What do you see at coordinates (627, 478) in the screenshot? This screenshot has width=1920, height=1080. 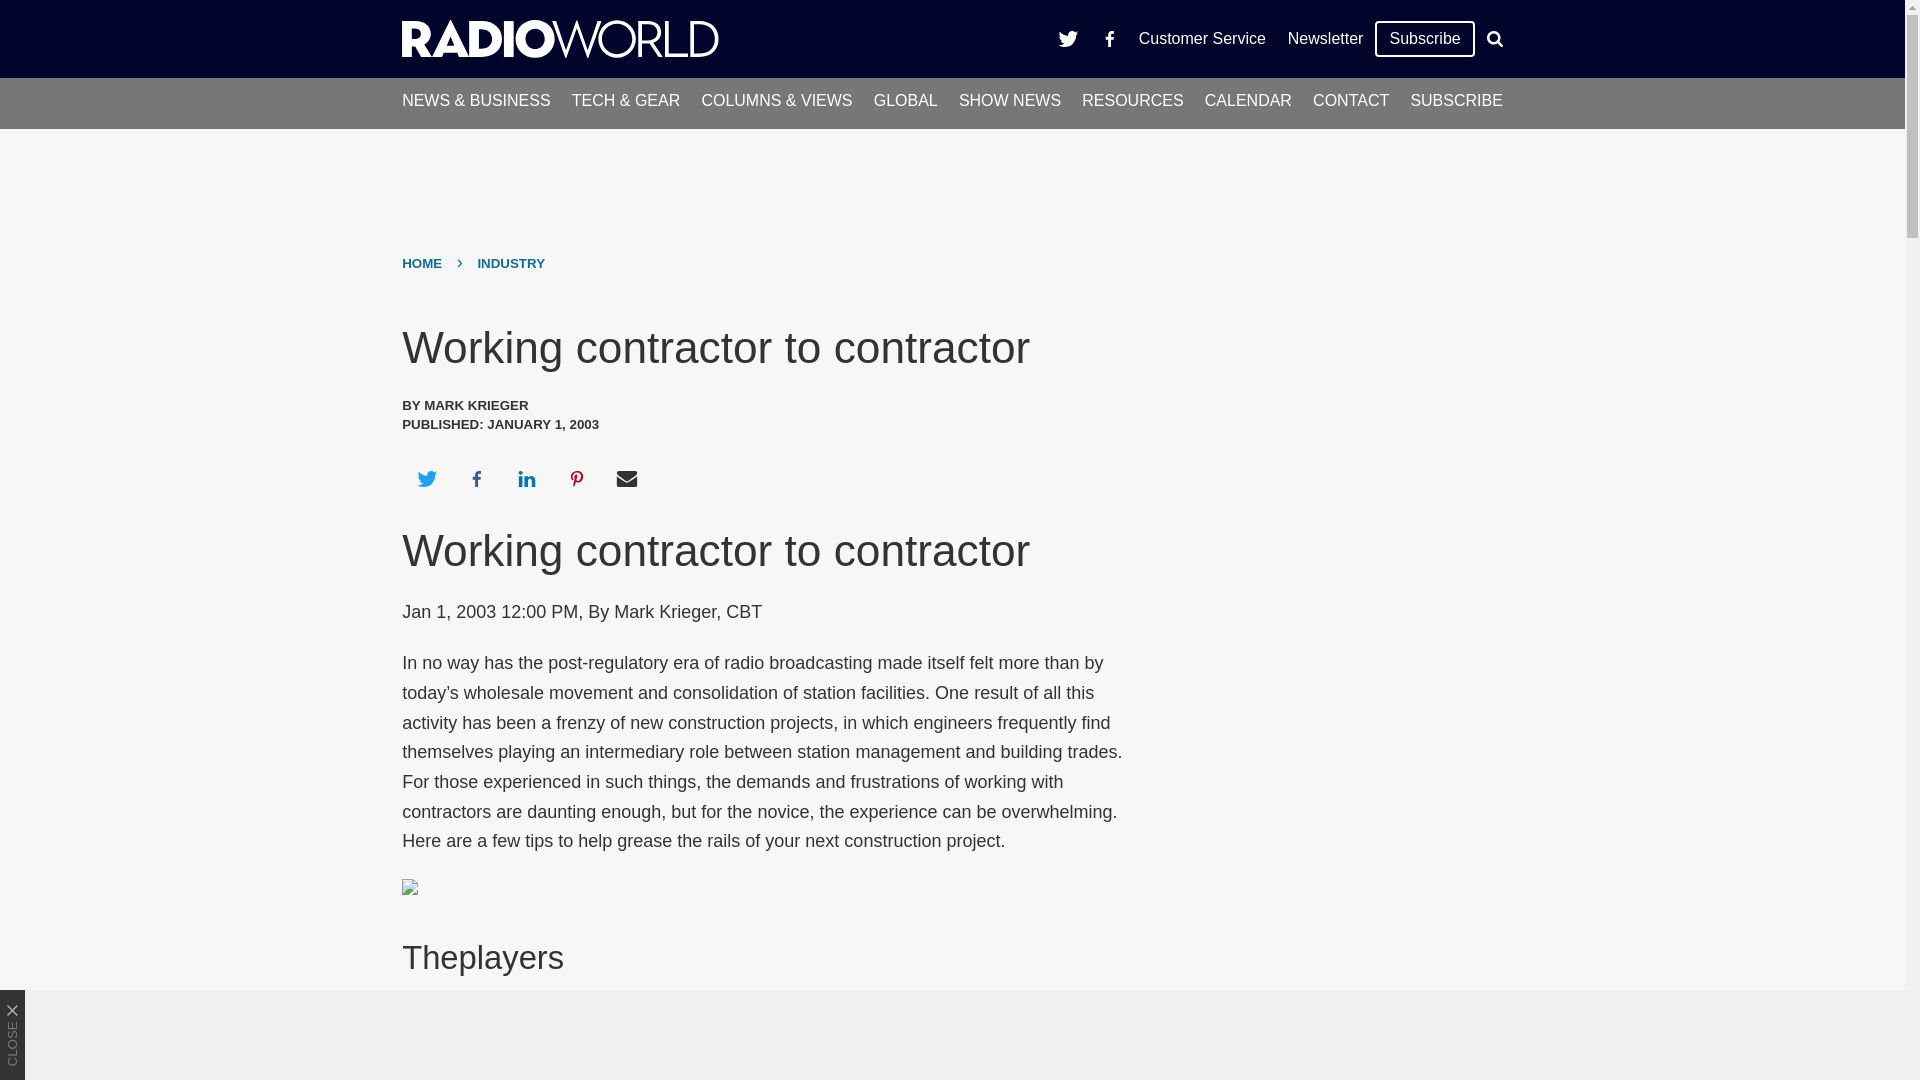 I see `Share via Email` at bounding box center [627, 478].